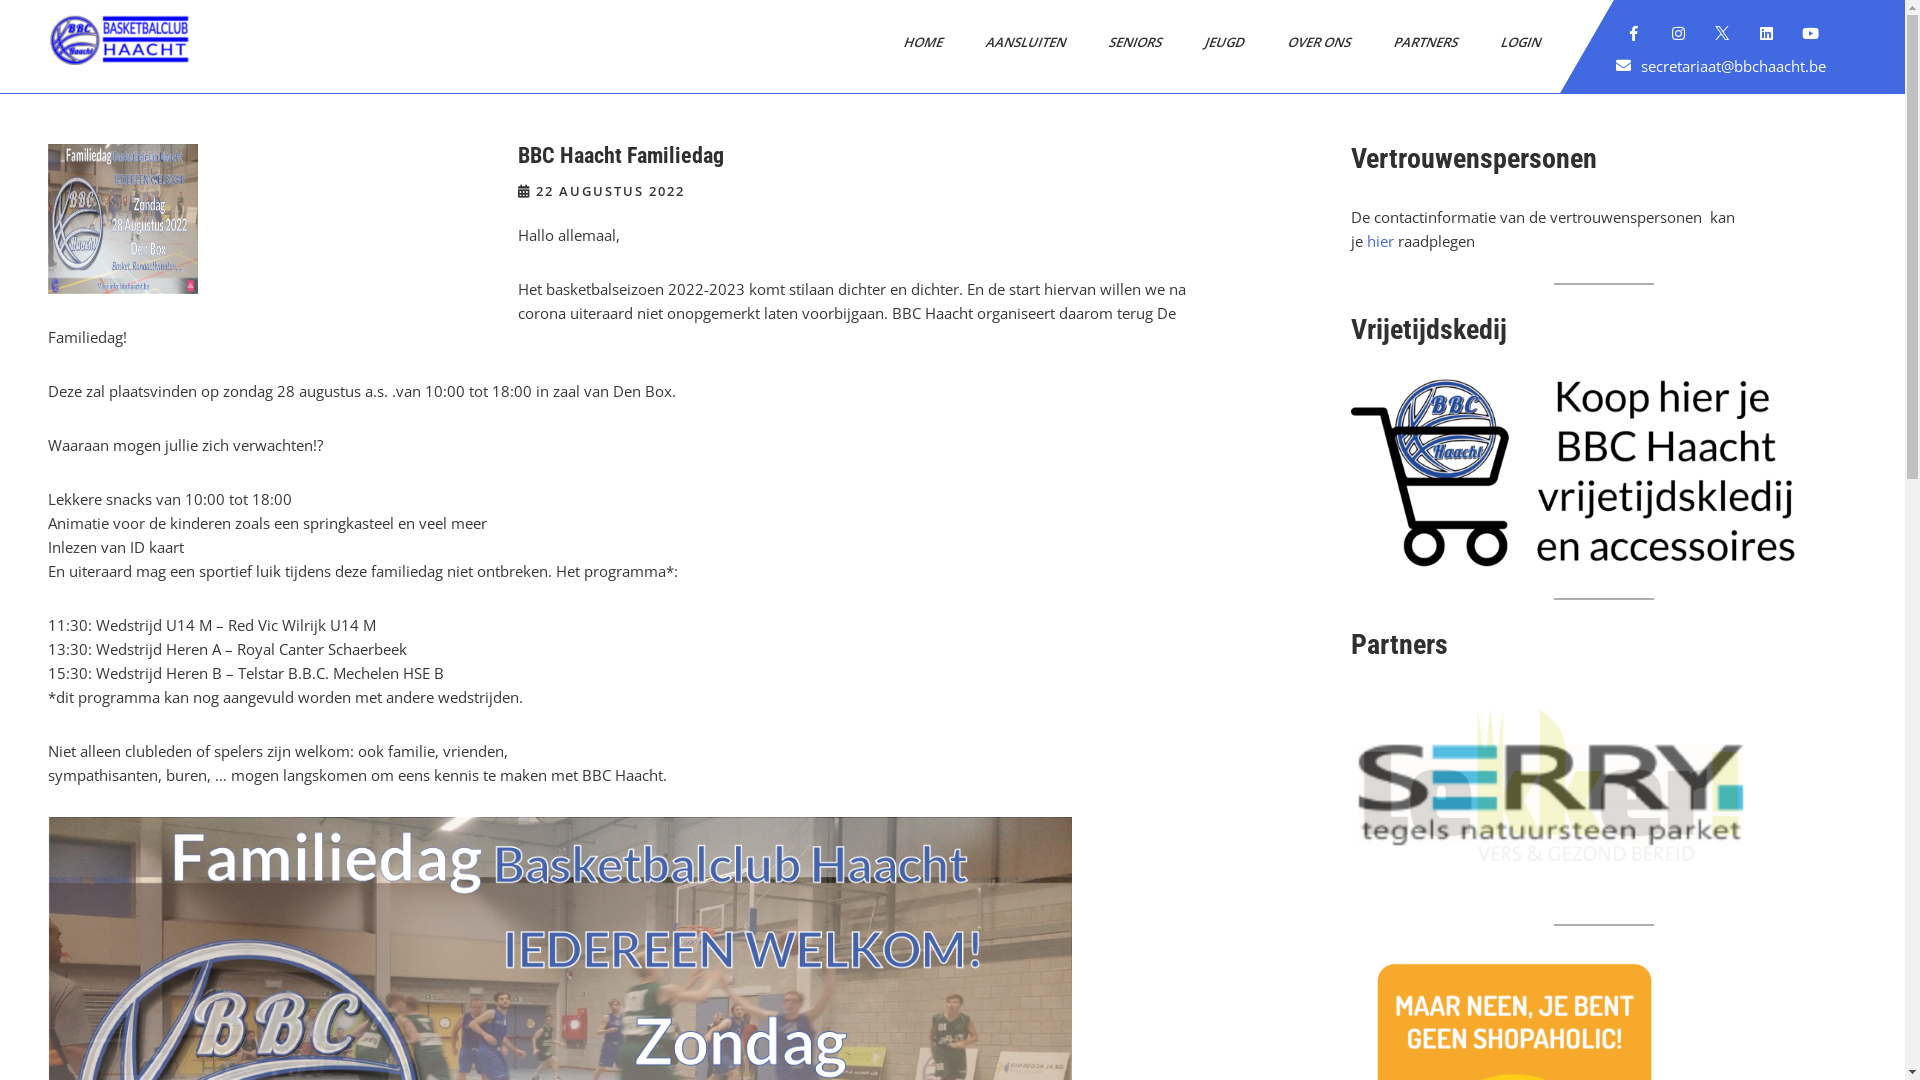 Image resolution: width=1920 pixels, height=1080 pixels. Describe the element at coordinates (1312, 42) in the screenshot. I see `OVER ONS` at that location.